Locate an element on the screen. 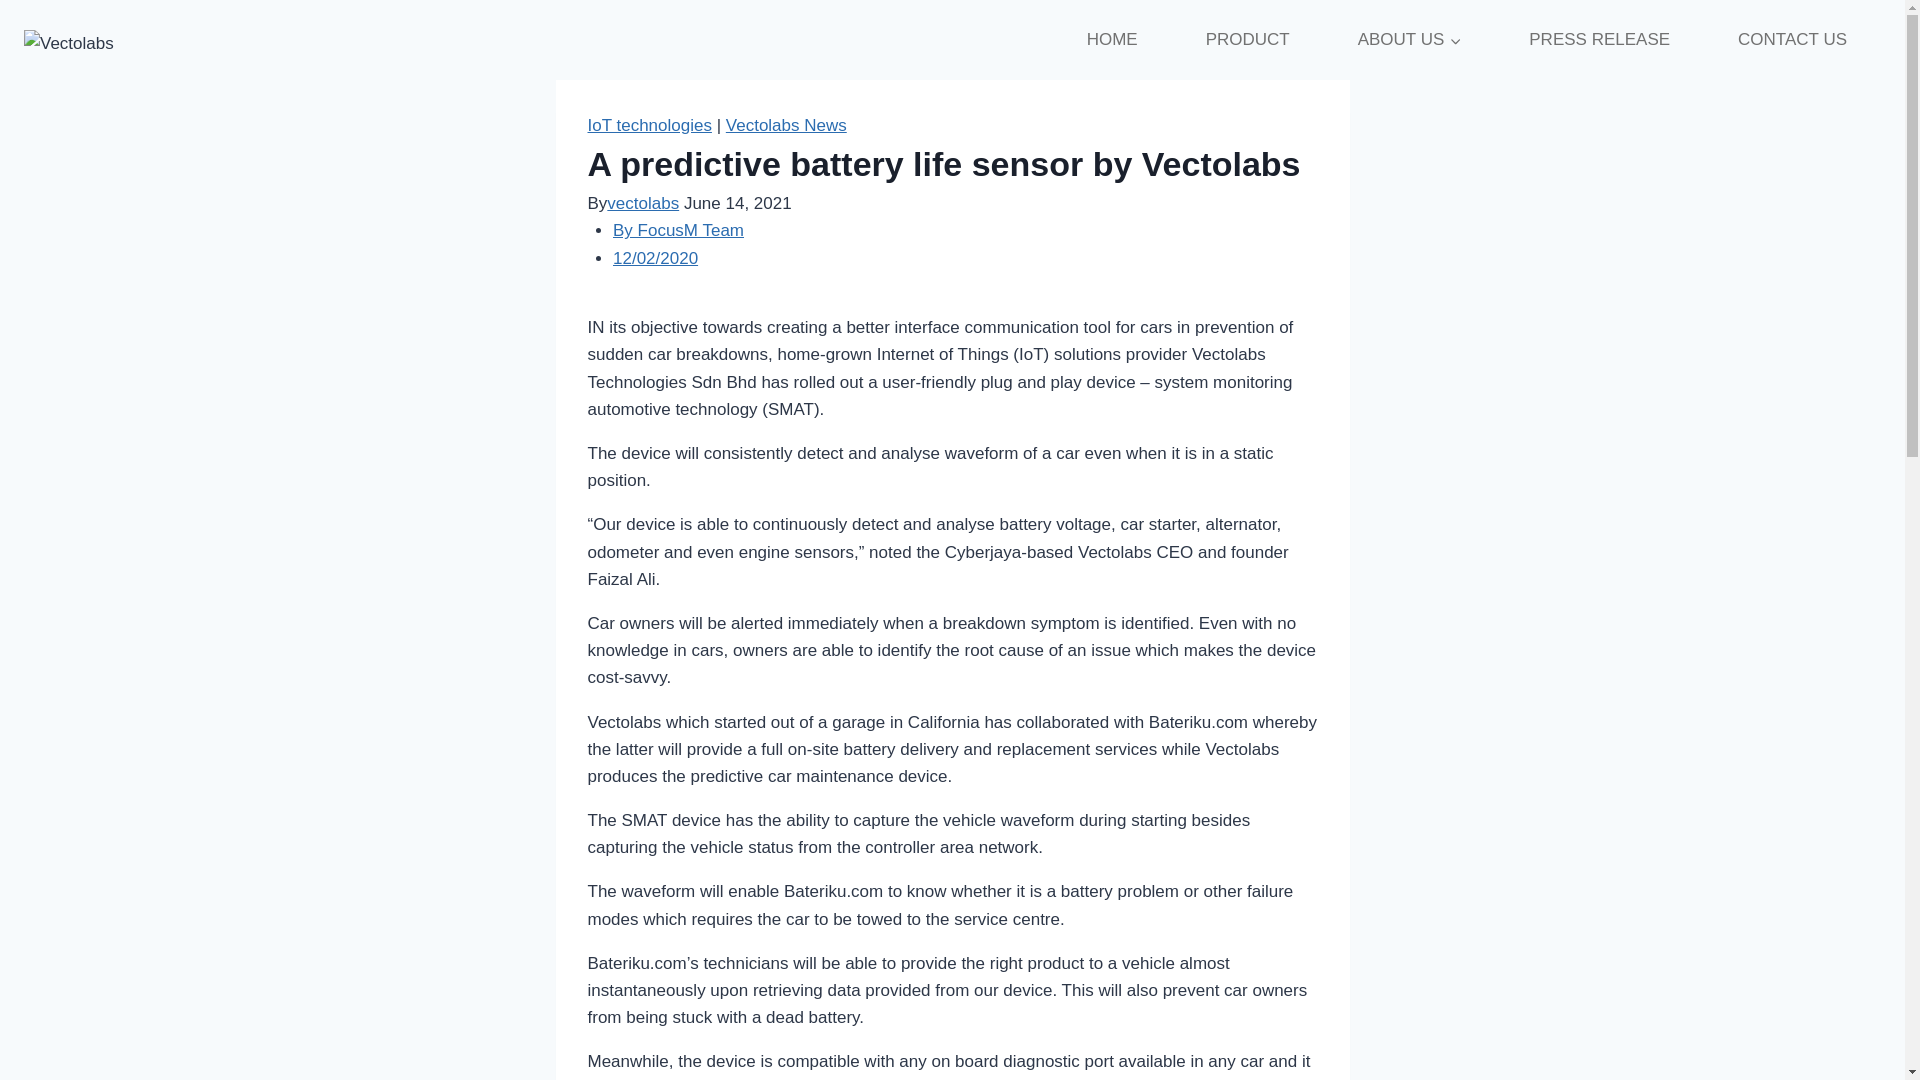 This screenshot has height=1080, width=1920. ABOUT US is located at coordinates (1410, 40).